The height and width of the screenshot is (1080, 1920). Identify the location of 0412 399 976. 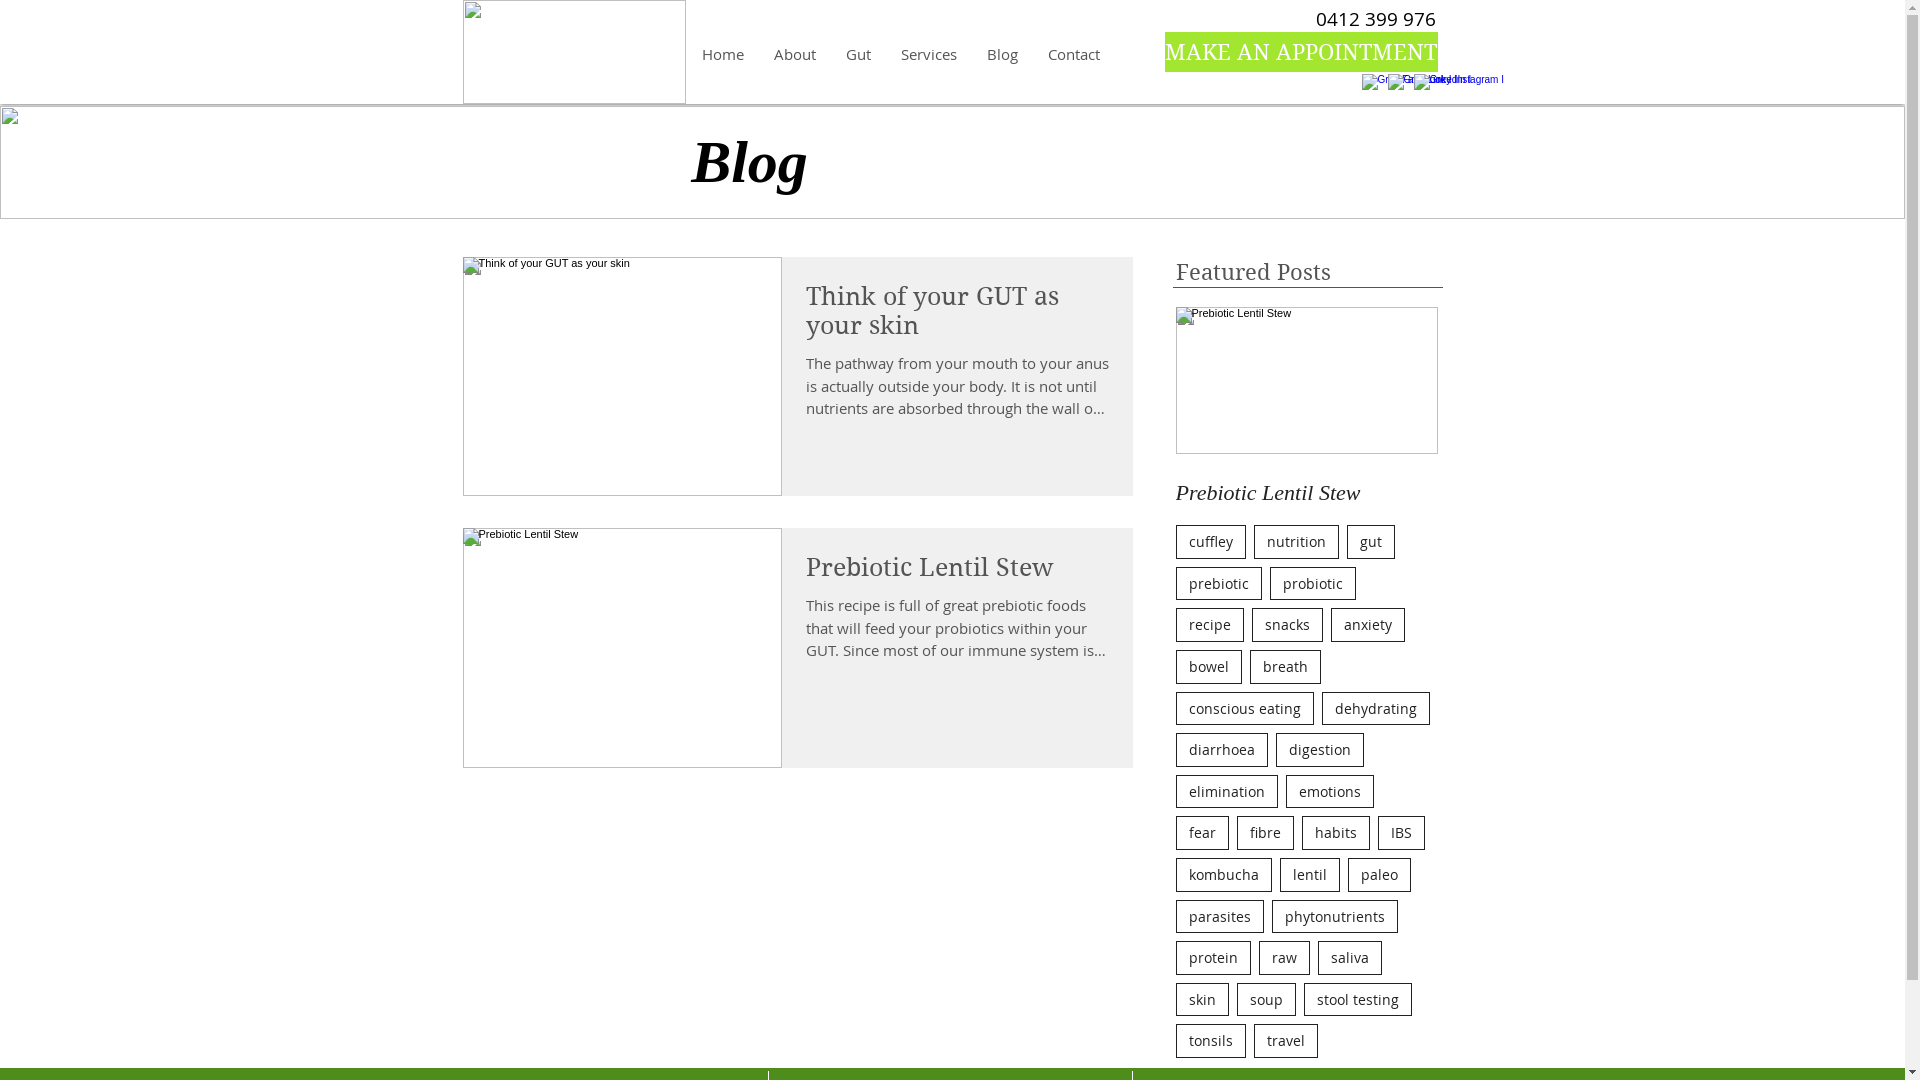
(1376, 20).